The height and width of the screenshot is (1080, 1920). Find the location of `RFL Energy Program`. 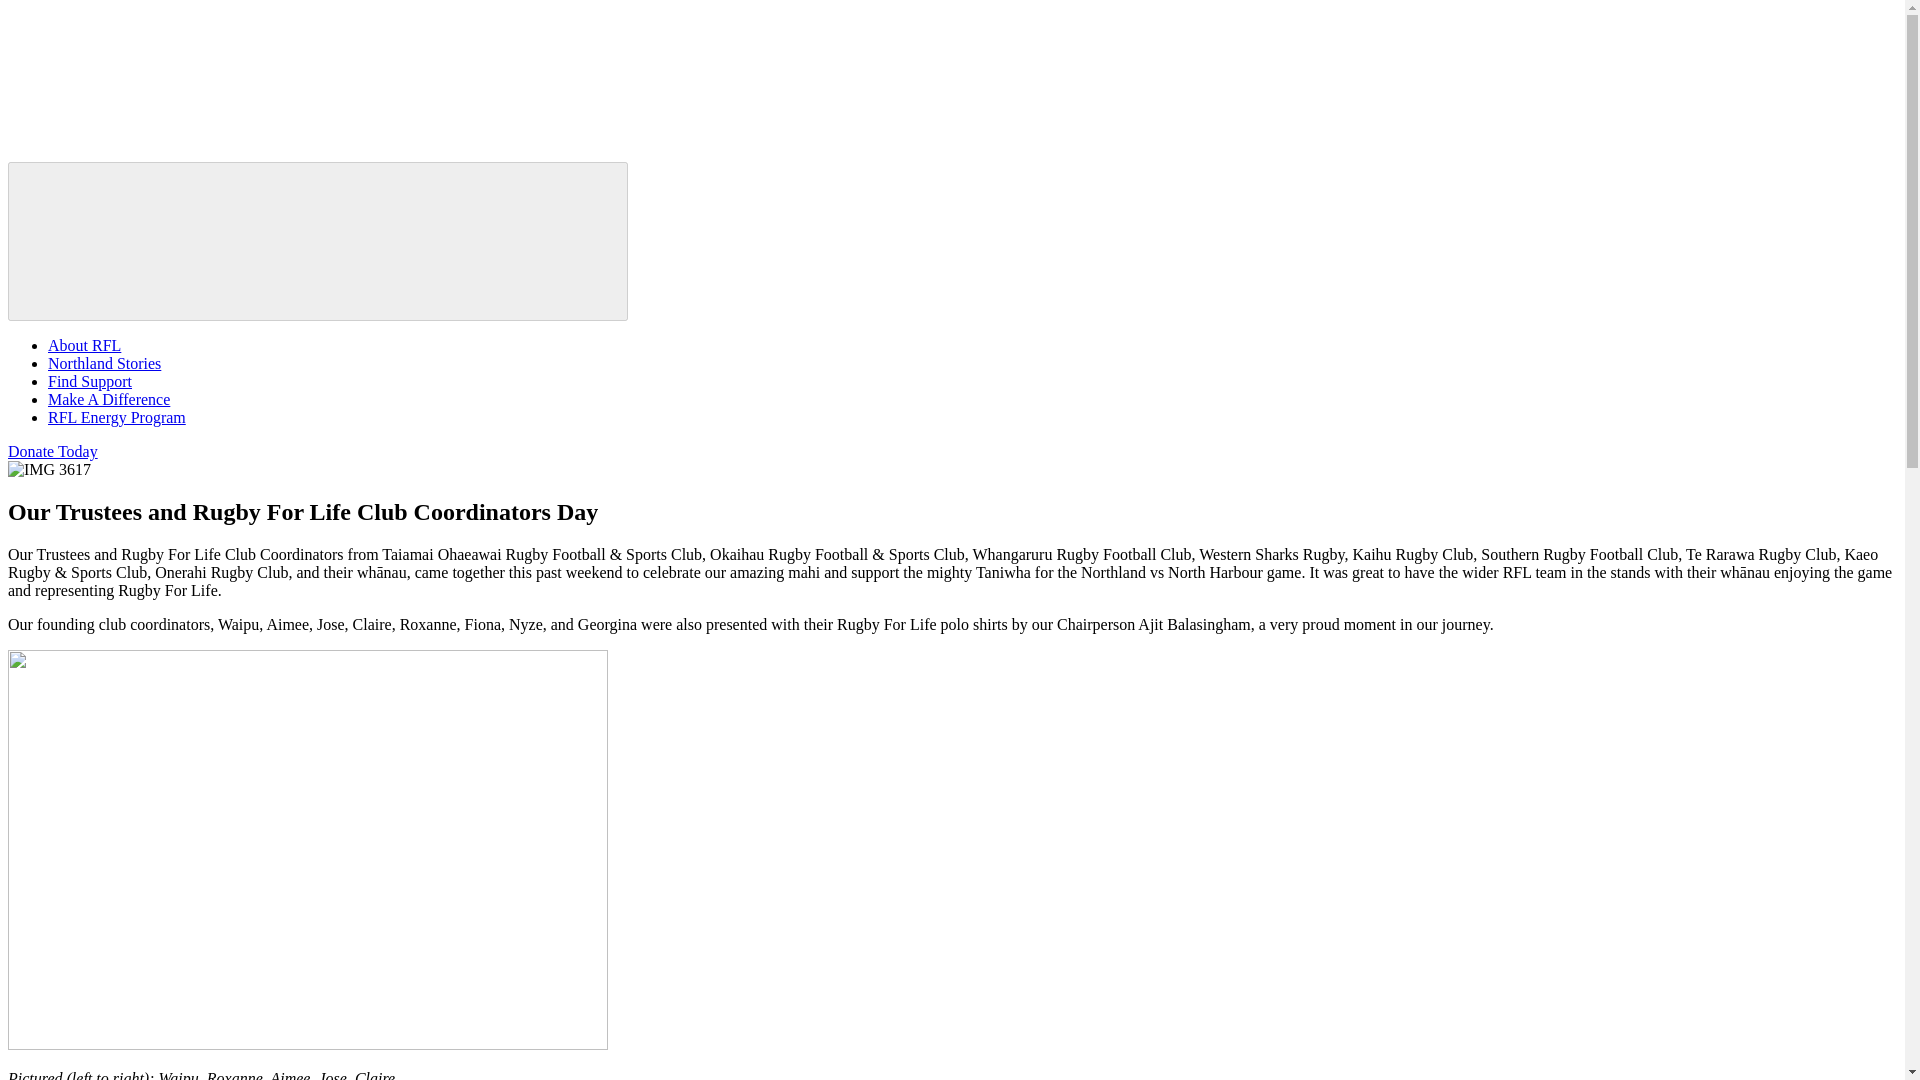

RFL Energy Program is located at coordinates (117, 417).